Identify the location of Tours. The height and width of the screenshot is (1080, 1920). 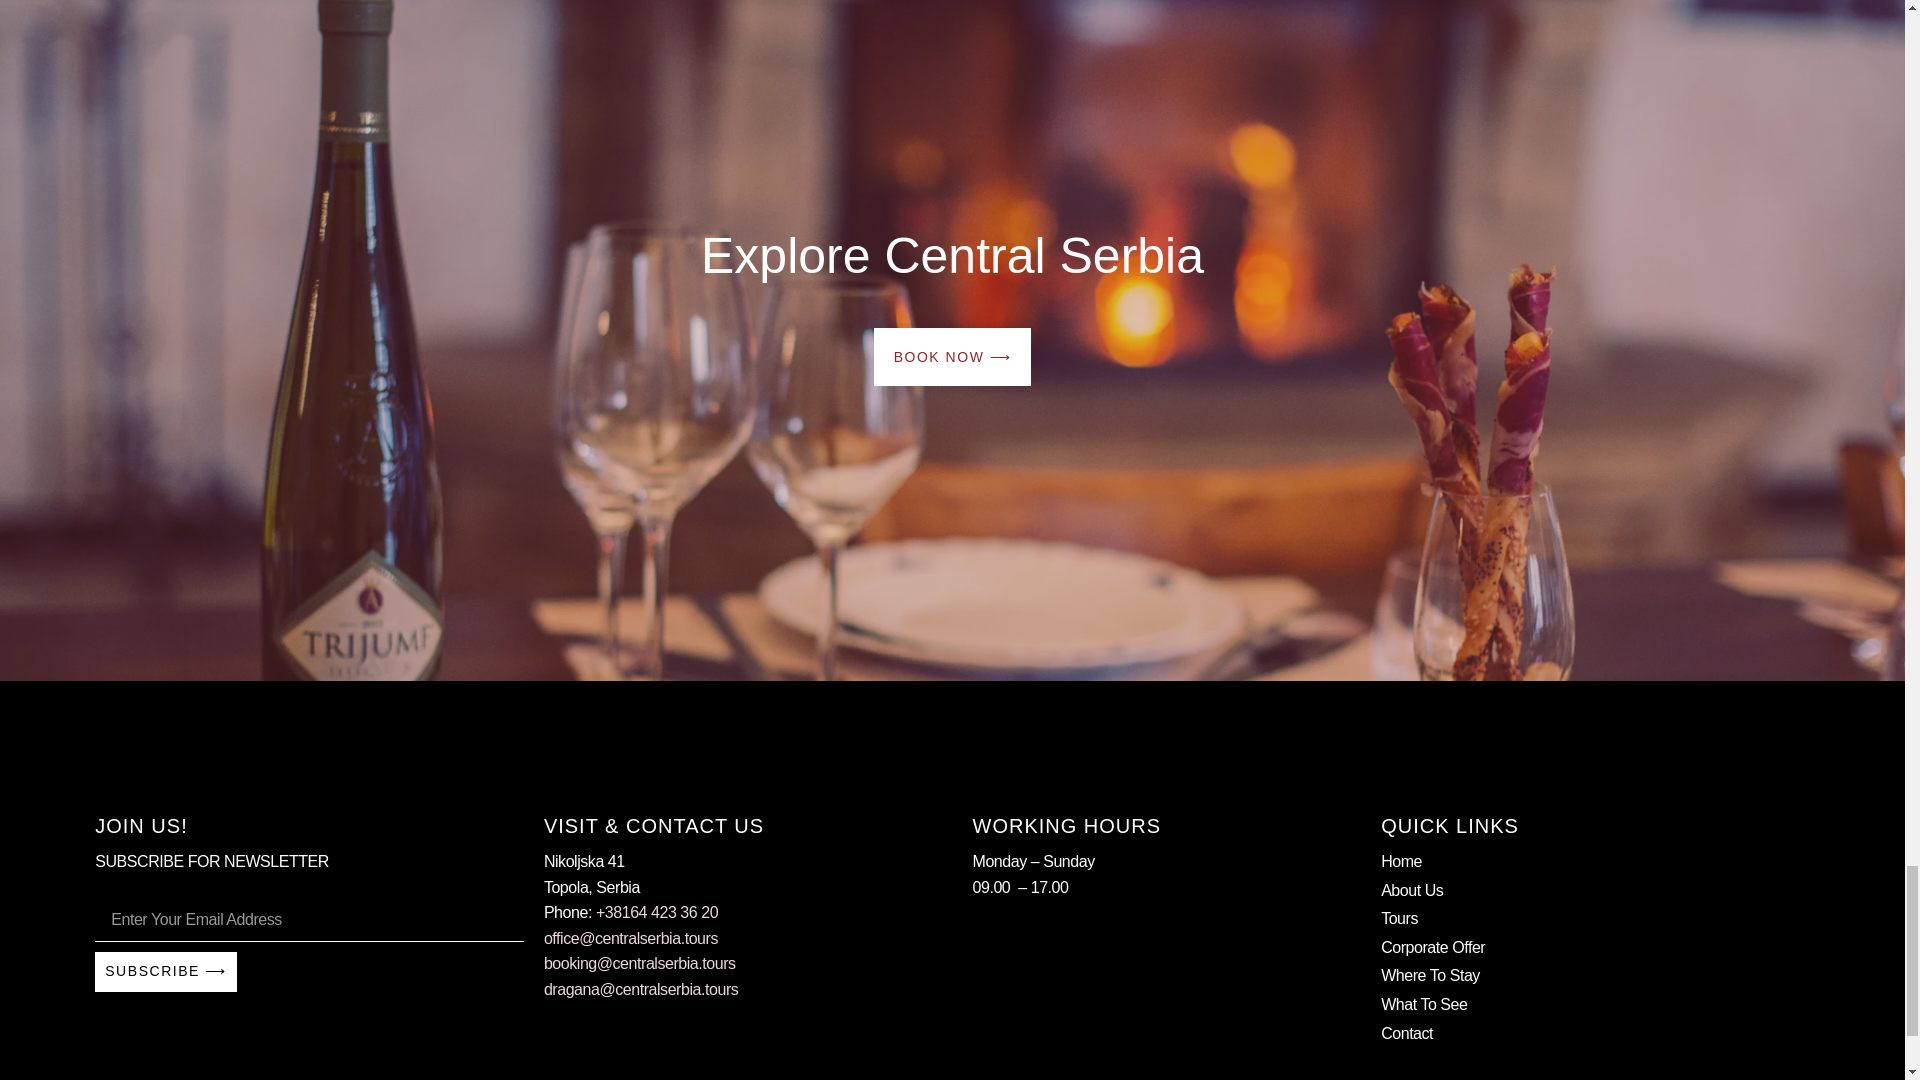
(1595, 919).